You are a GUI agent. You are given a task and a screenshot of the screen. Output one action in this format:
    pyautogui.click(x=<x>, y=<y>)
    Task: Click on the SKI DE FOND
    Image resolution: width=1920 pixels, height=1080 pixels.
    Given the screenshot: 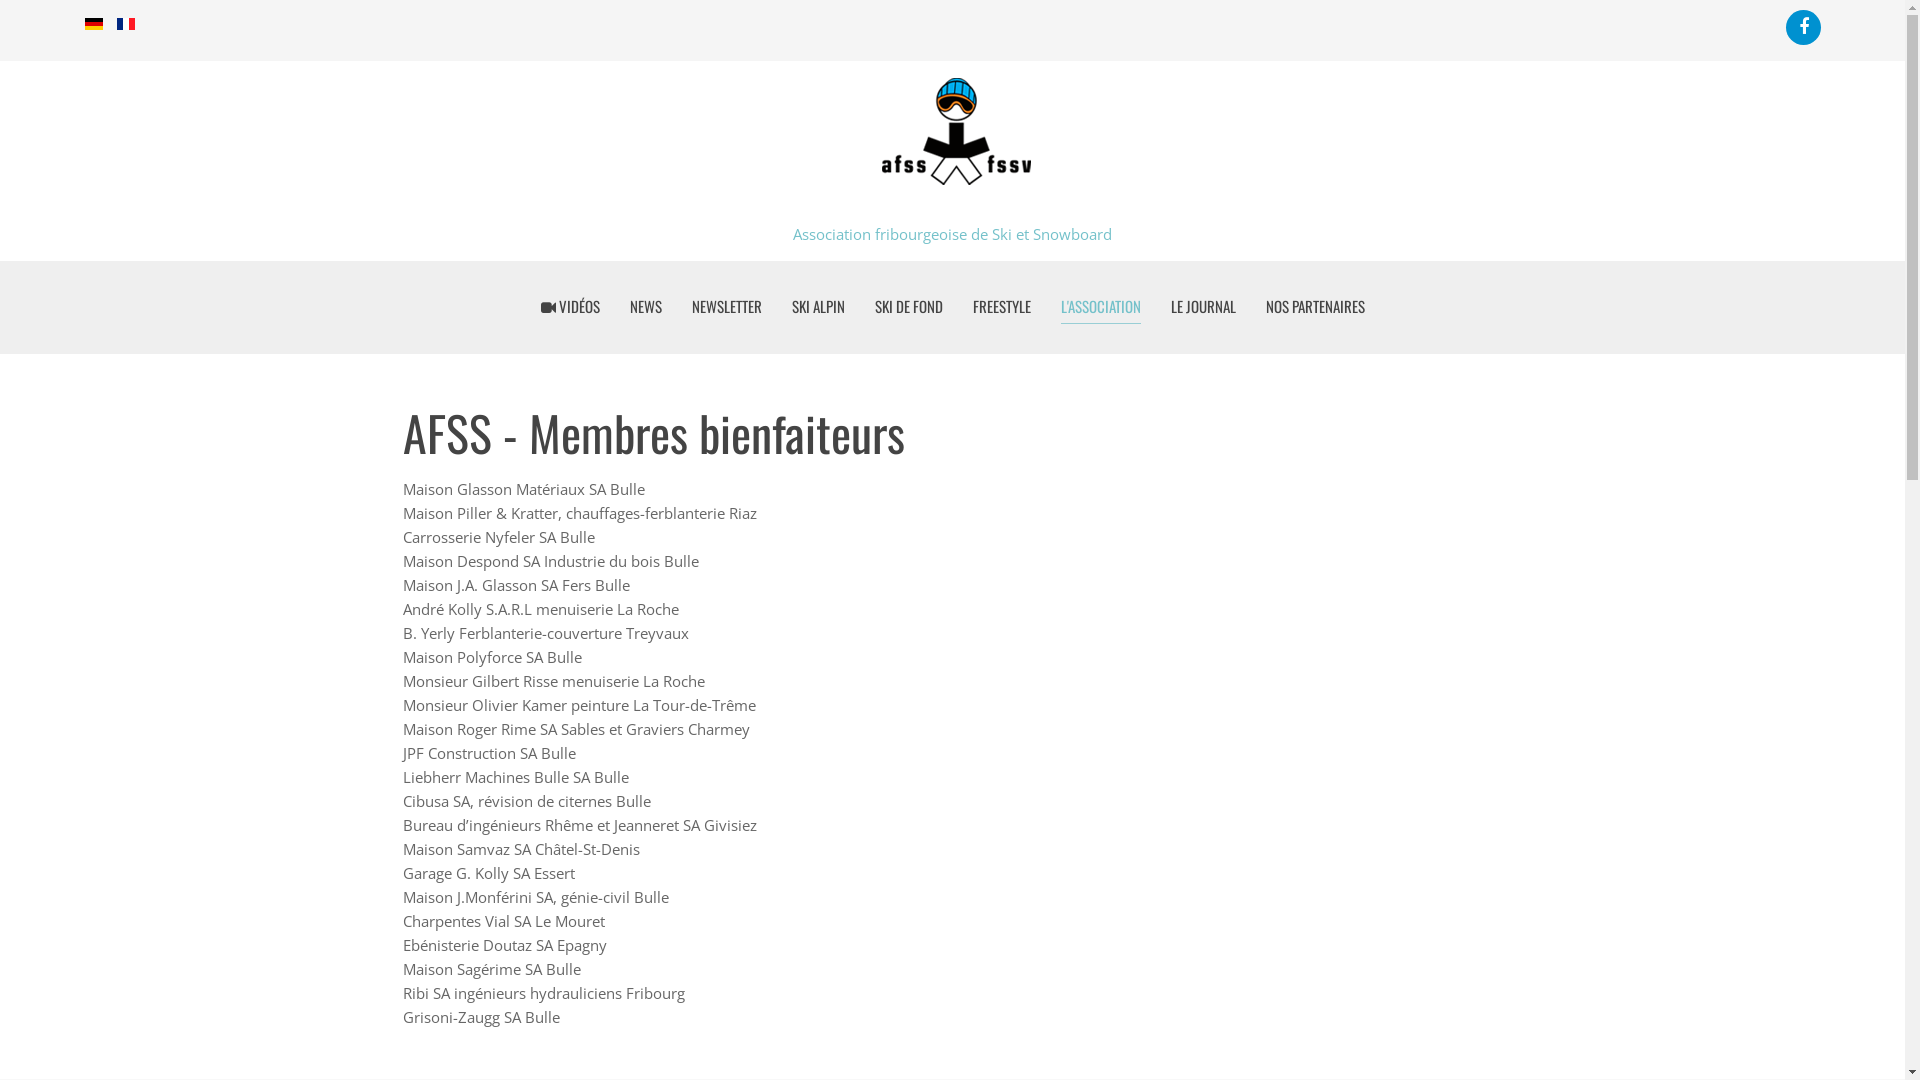 What is the action you would take?
    pyautogui.click(x=908, y=306)
    